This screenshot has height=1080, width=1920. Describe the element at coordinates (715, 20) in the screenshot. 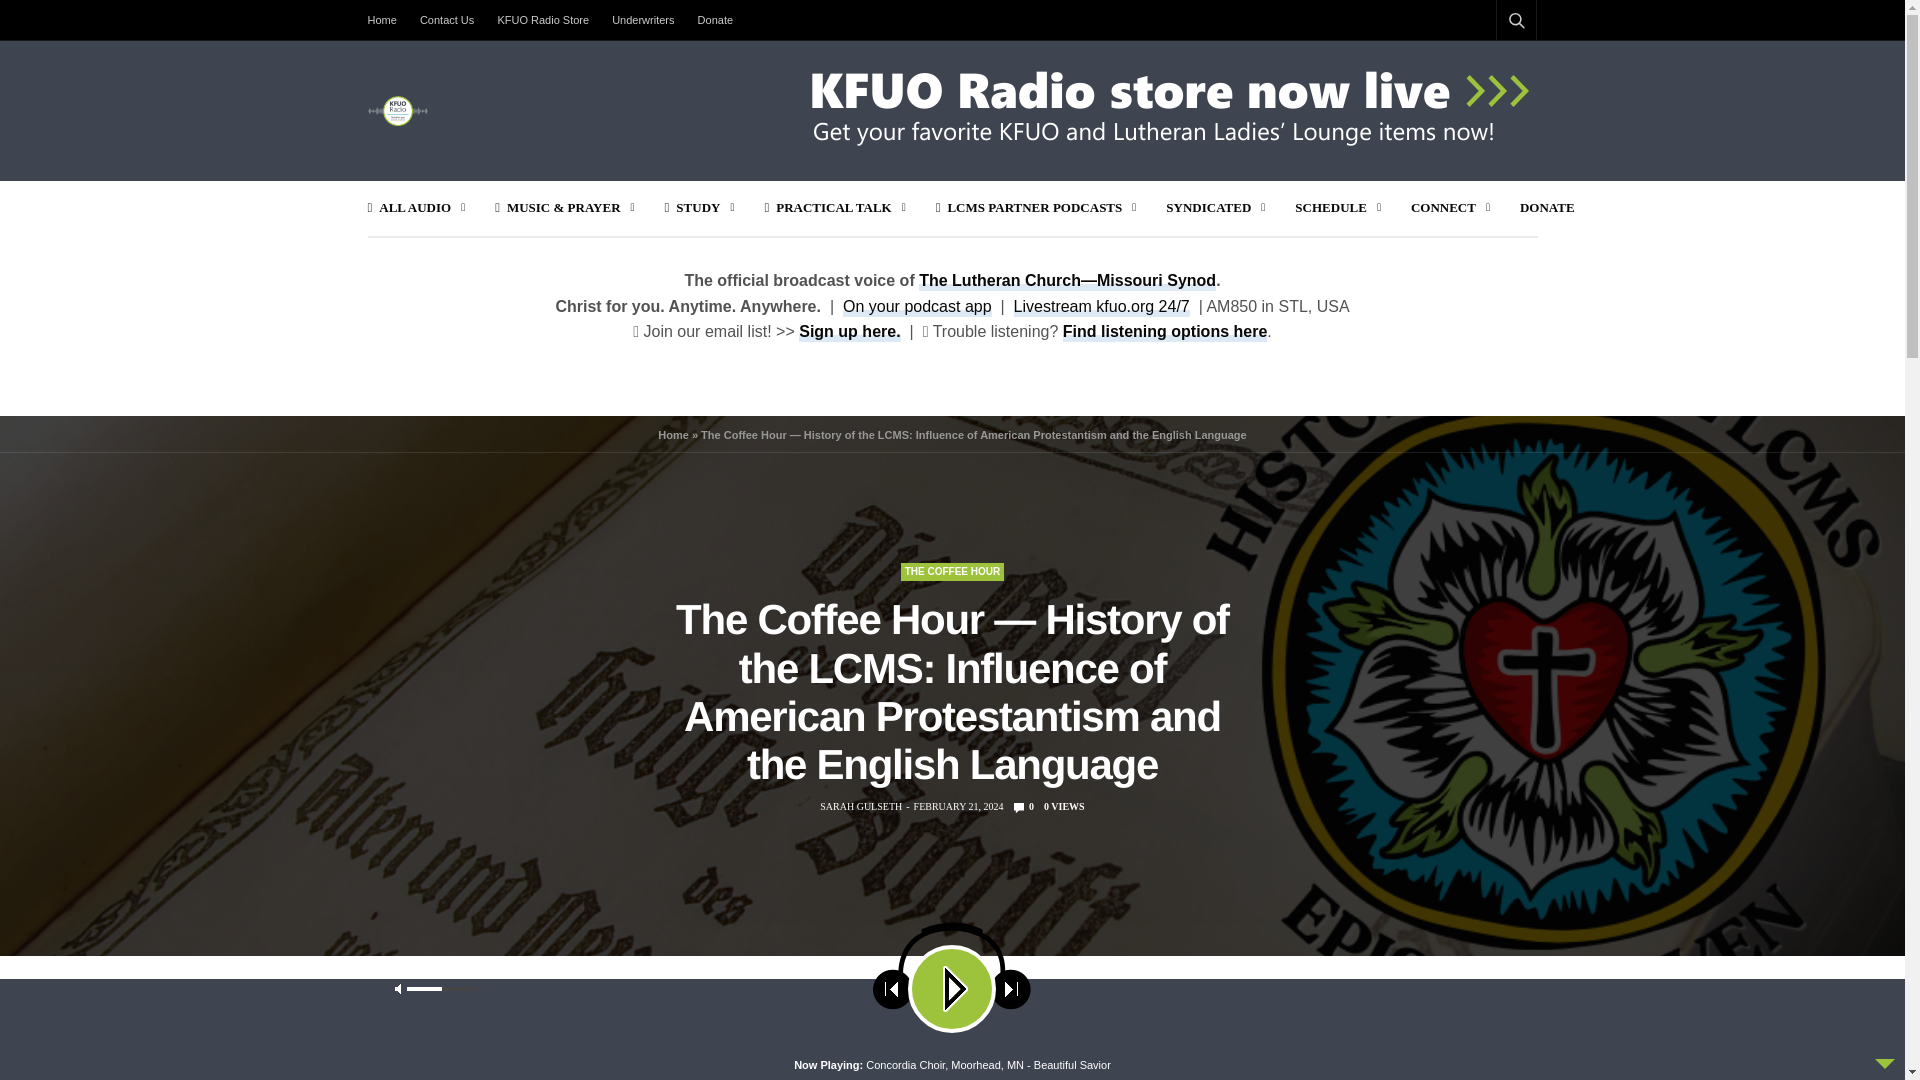

I see `Donate` at that location.